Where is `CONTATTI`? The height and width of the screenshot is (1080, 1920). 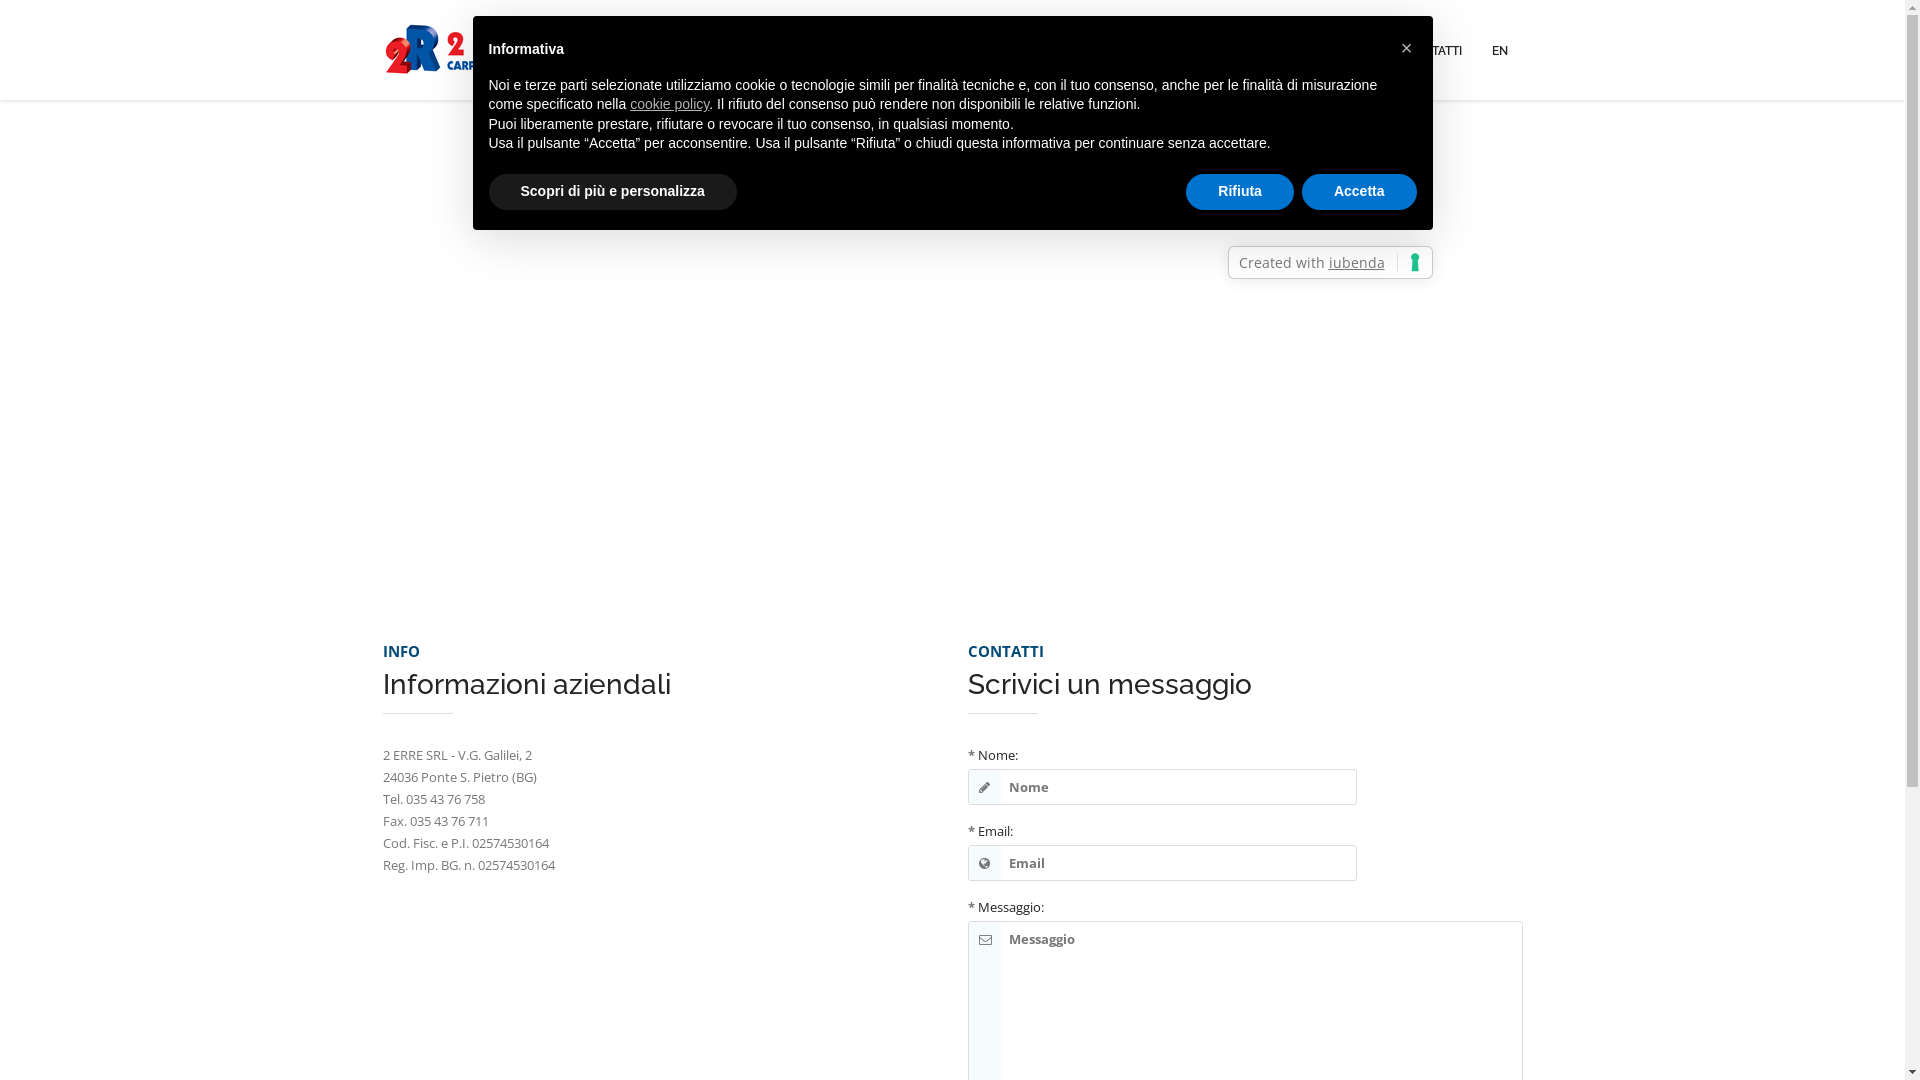 CONTATTI is located at coordinates (1433, 50).